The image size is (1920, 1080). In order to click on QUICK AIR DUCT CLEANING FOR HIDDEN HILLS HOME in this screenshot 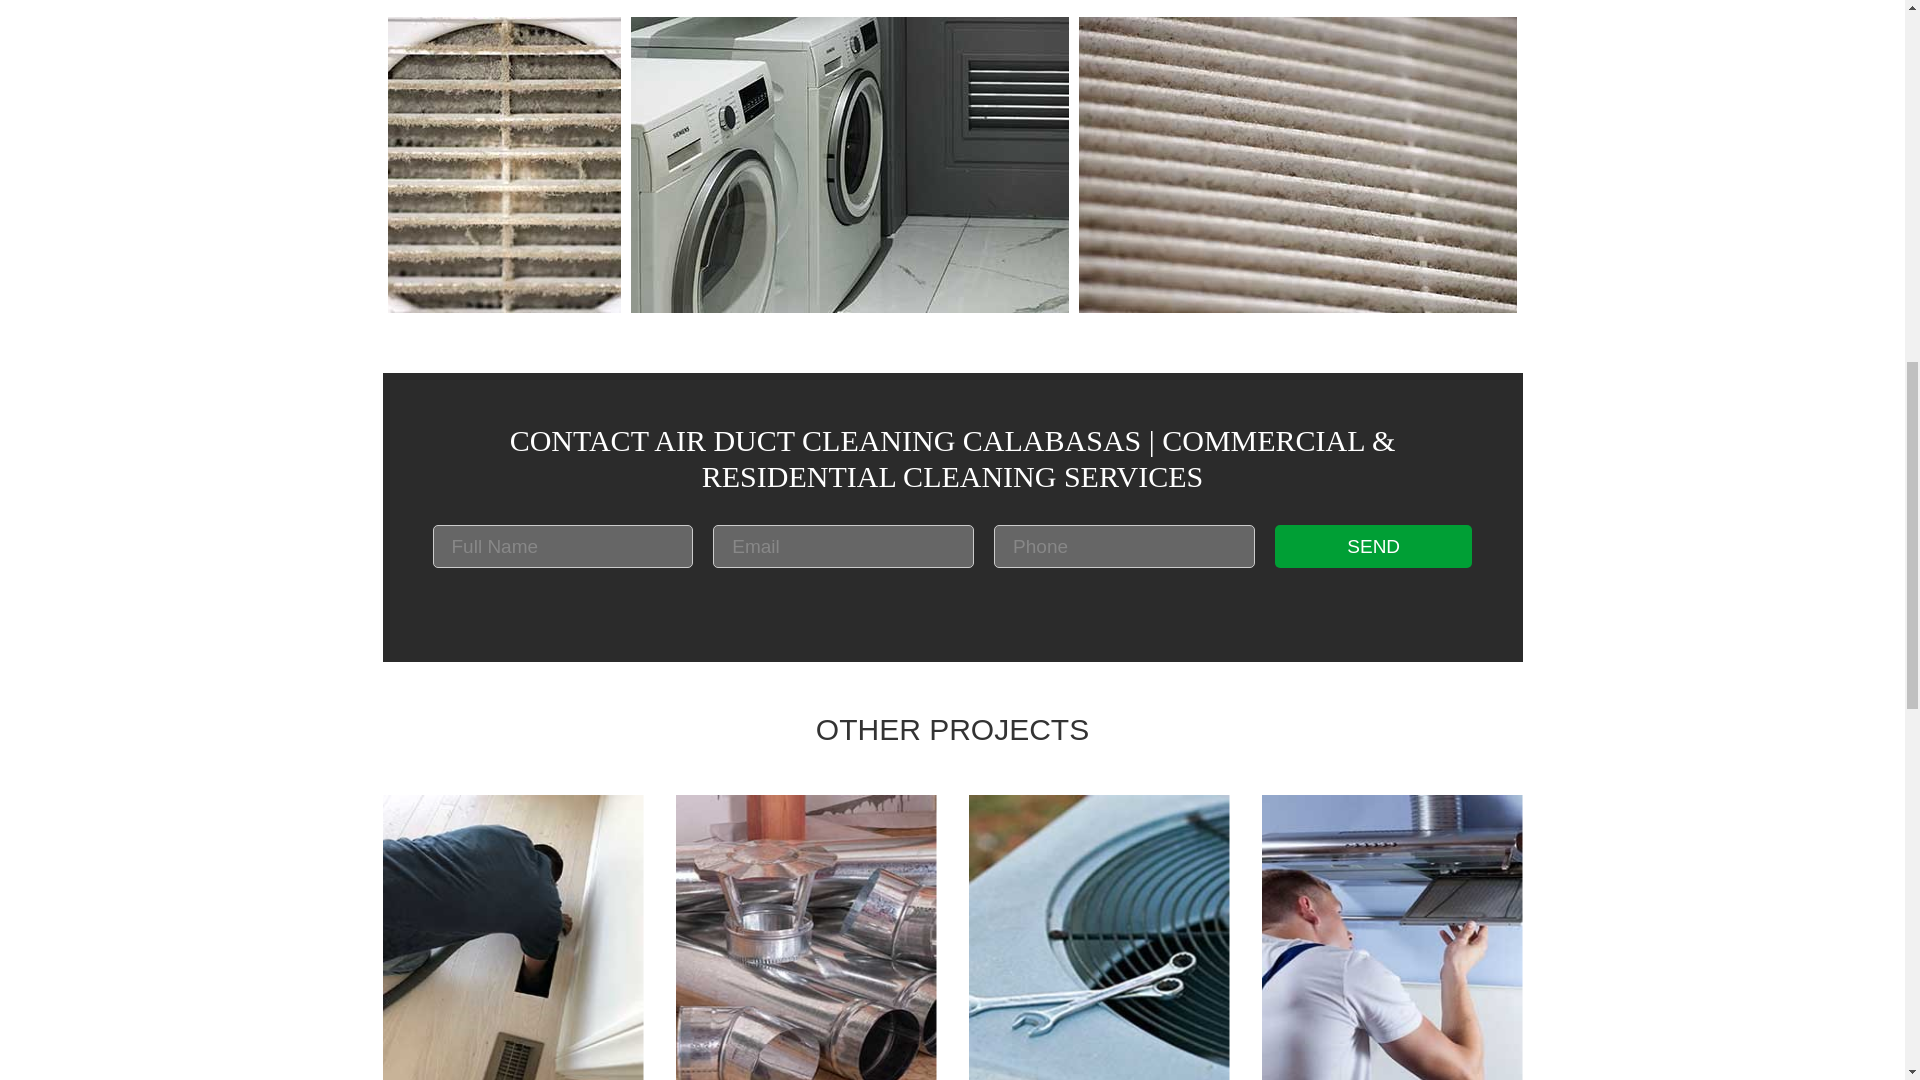, I will do `click(512, 937)`.